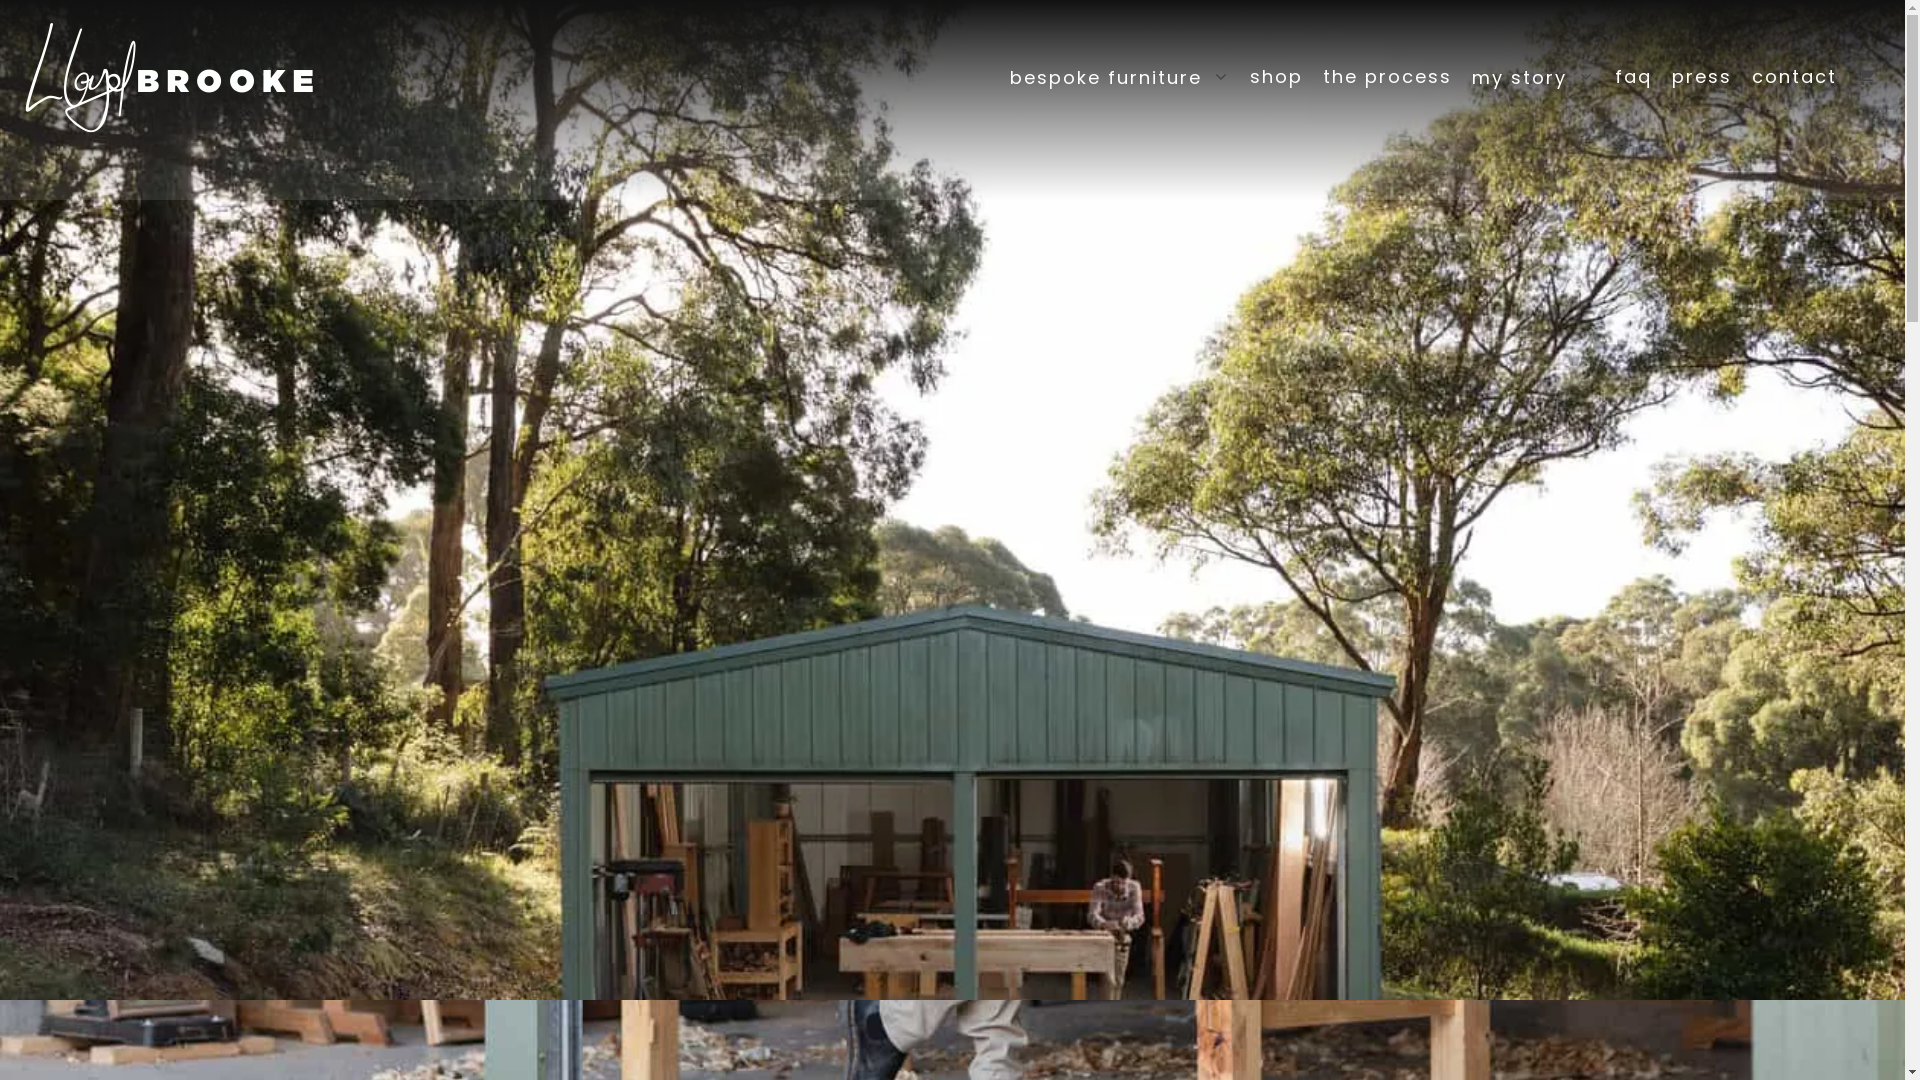  I want to click on press, so click(1702, 77).